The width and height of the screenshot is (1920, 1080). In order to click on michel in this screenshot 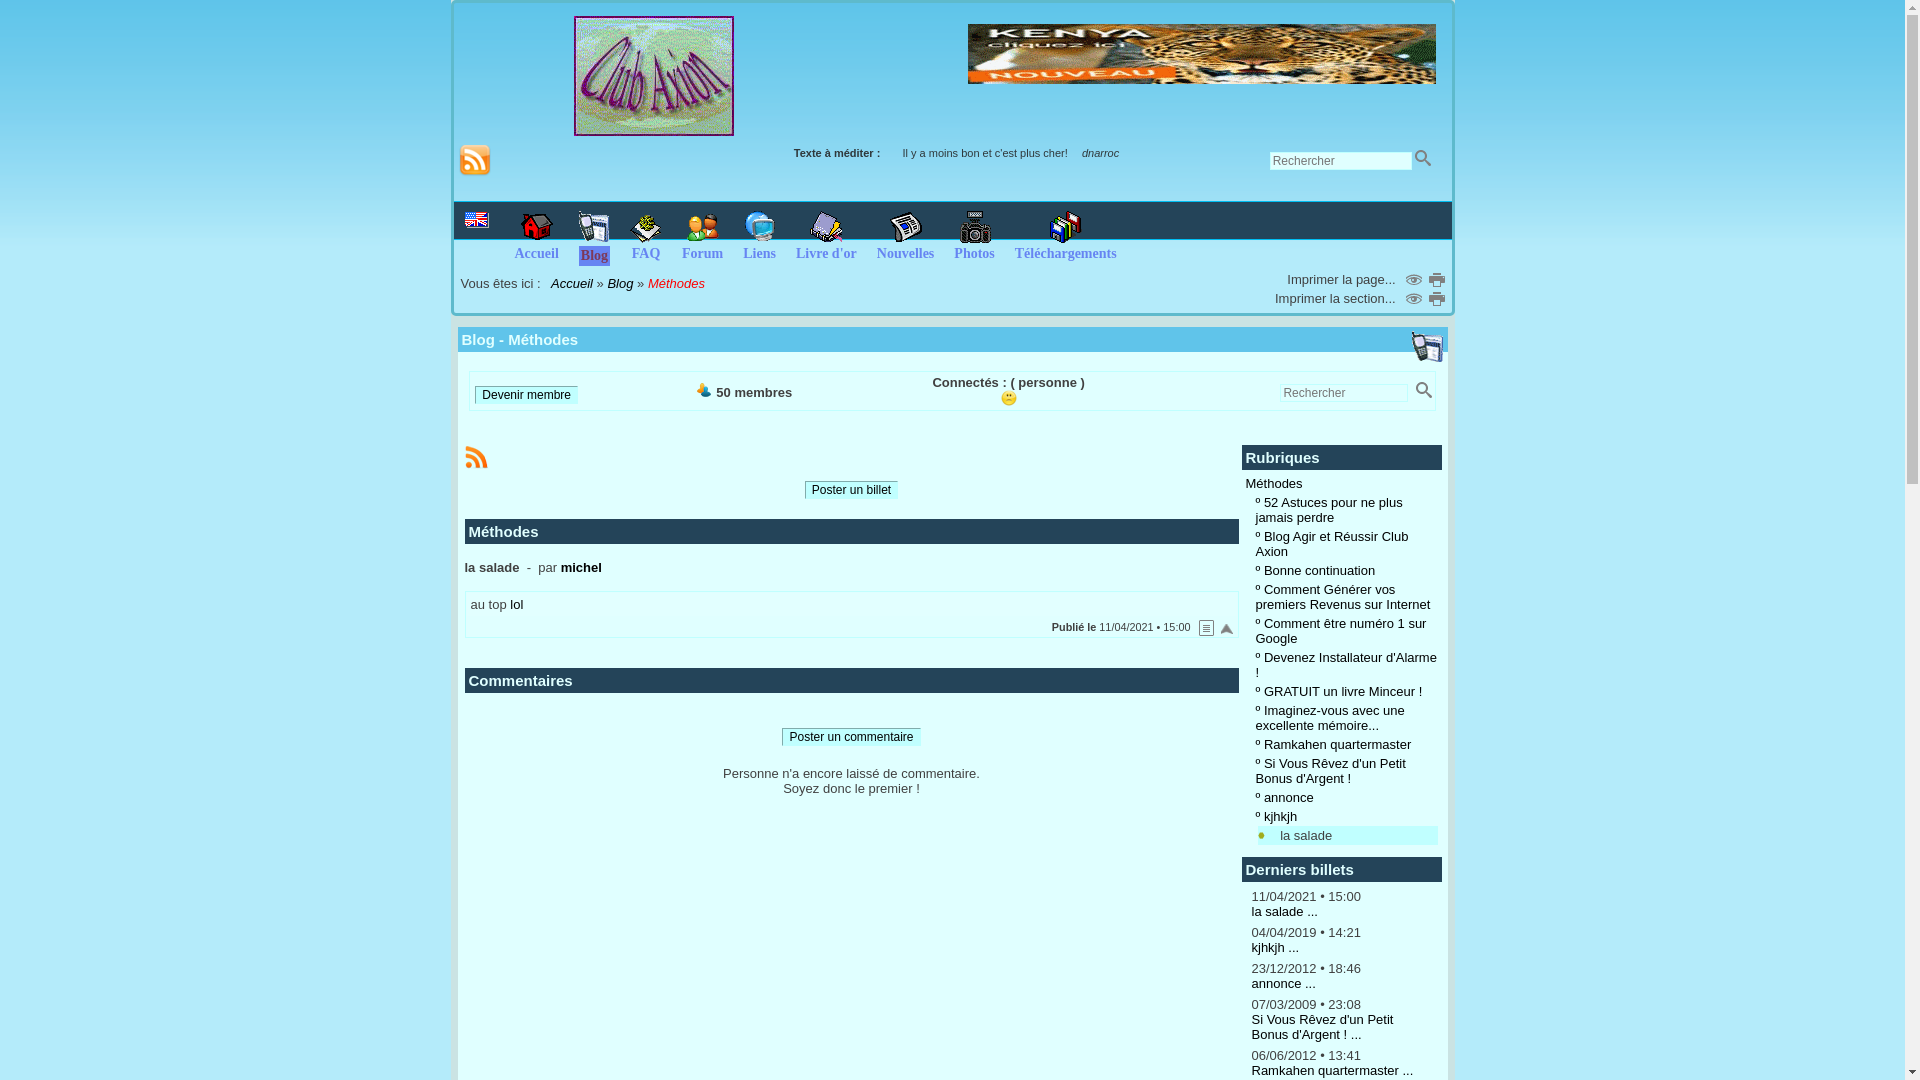, I will do `click(582, 568)`.